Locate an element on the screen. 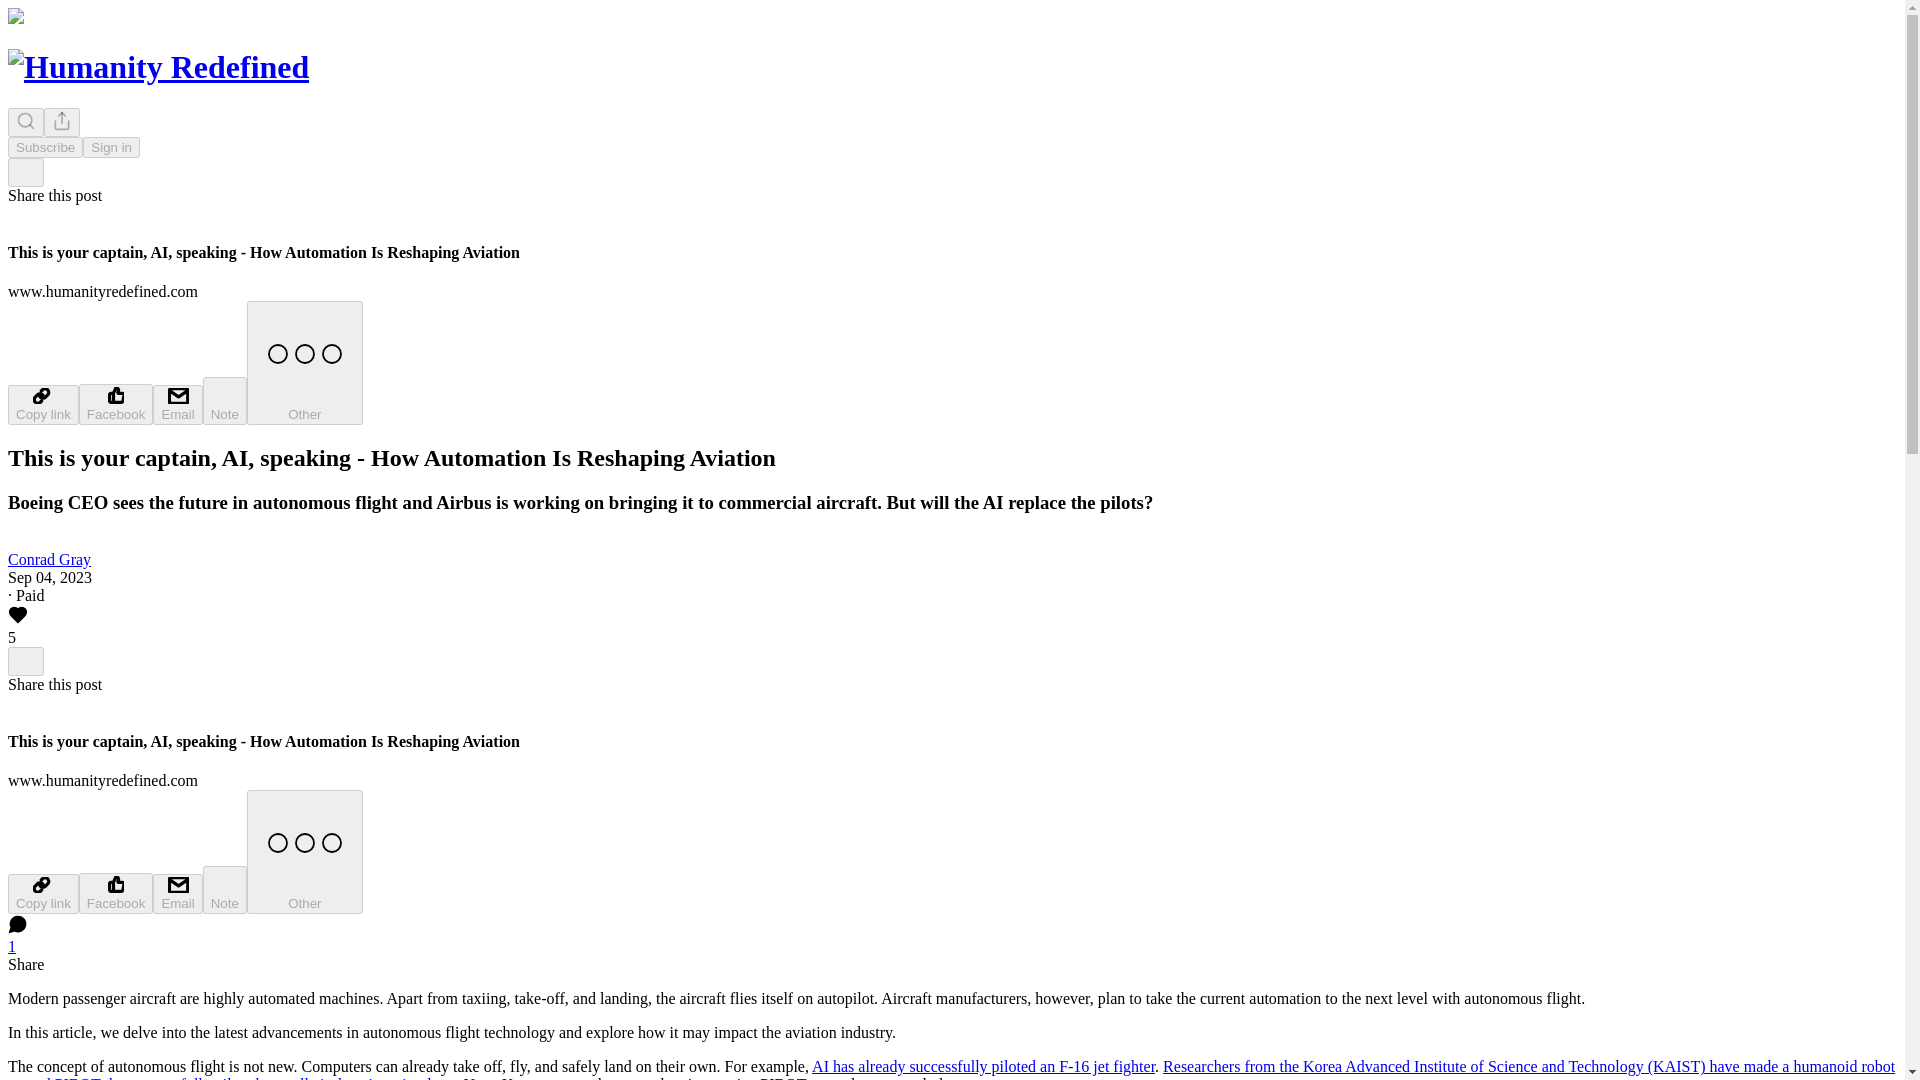  Subscribe is located at coordinates (44, 147).